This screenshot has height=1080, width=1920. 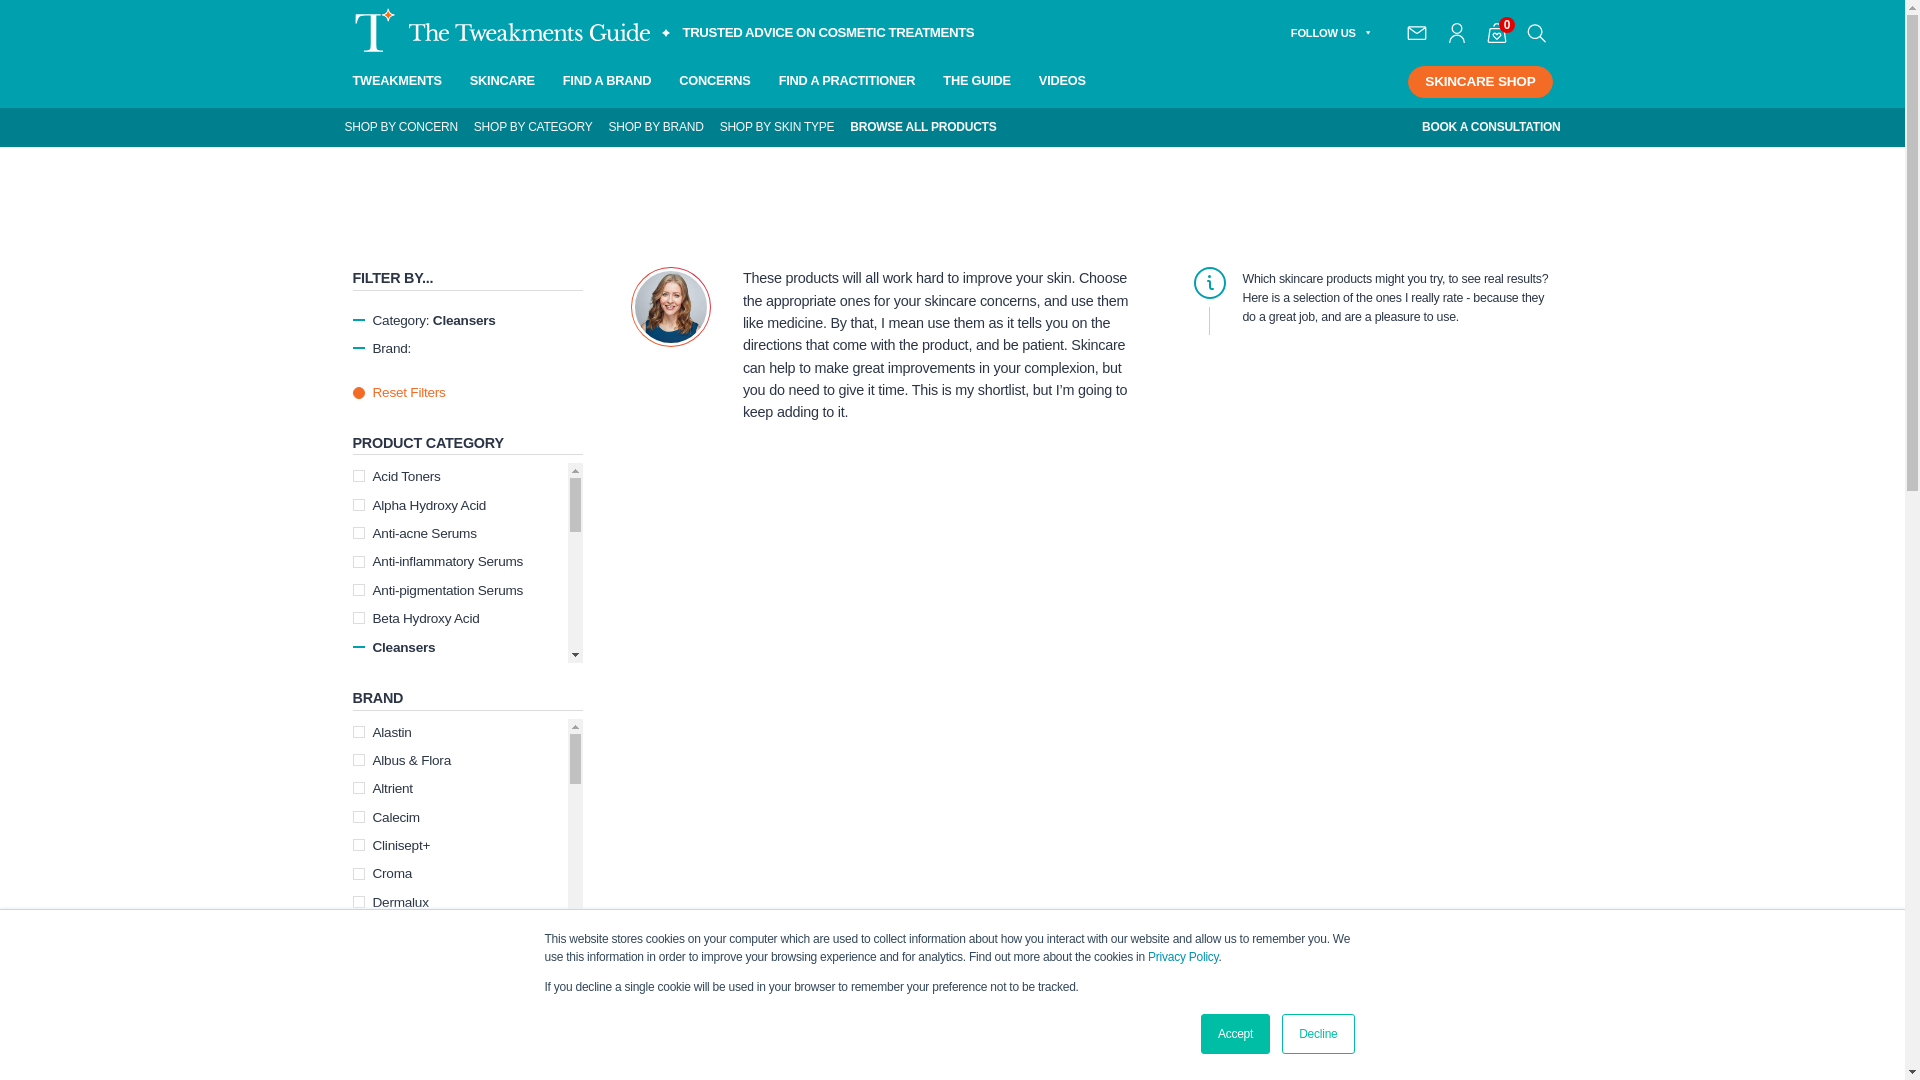 What do you see at coordinates (1182, 957) in the screenshot?
I see `Privacy Policy` at bounding box center [1182, 957].